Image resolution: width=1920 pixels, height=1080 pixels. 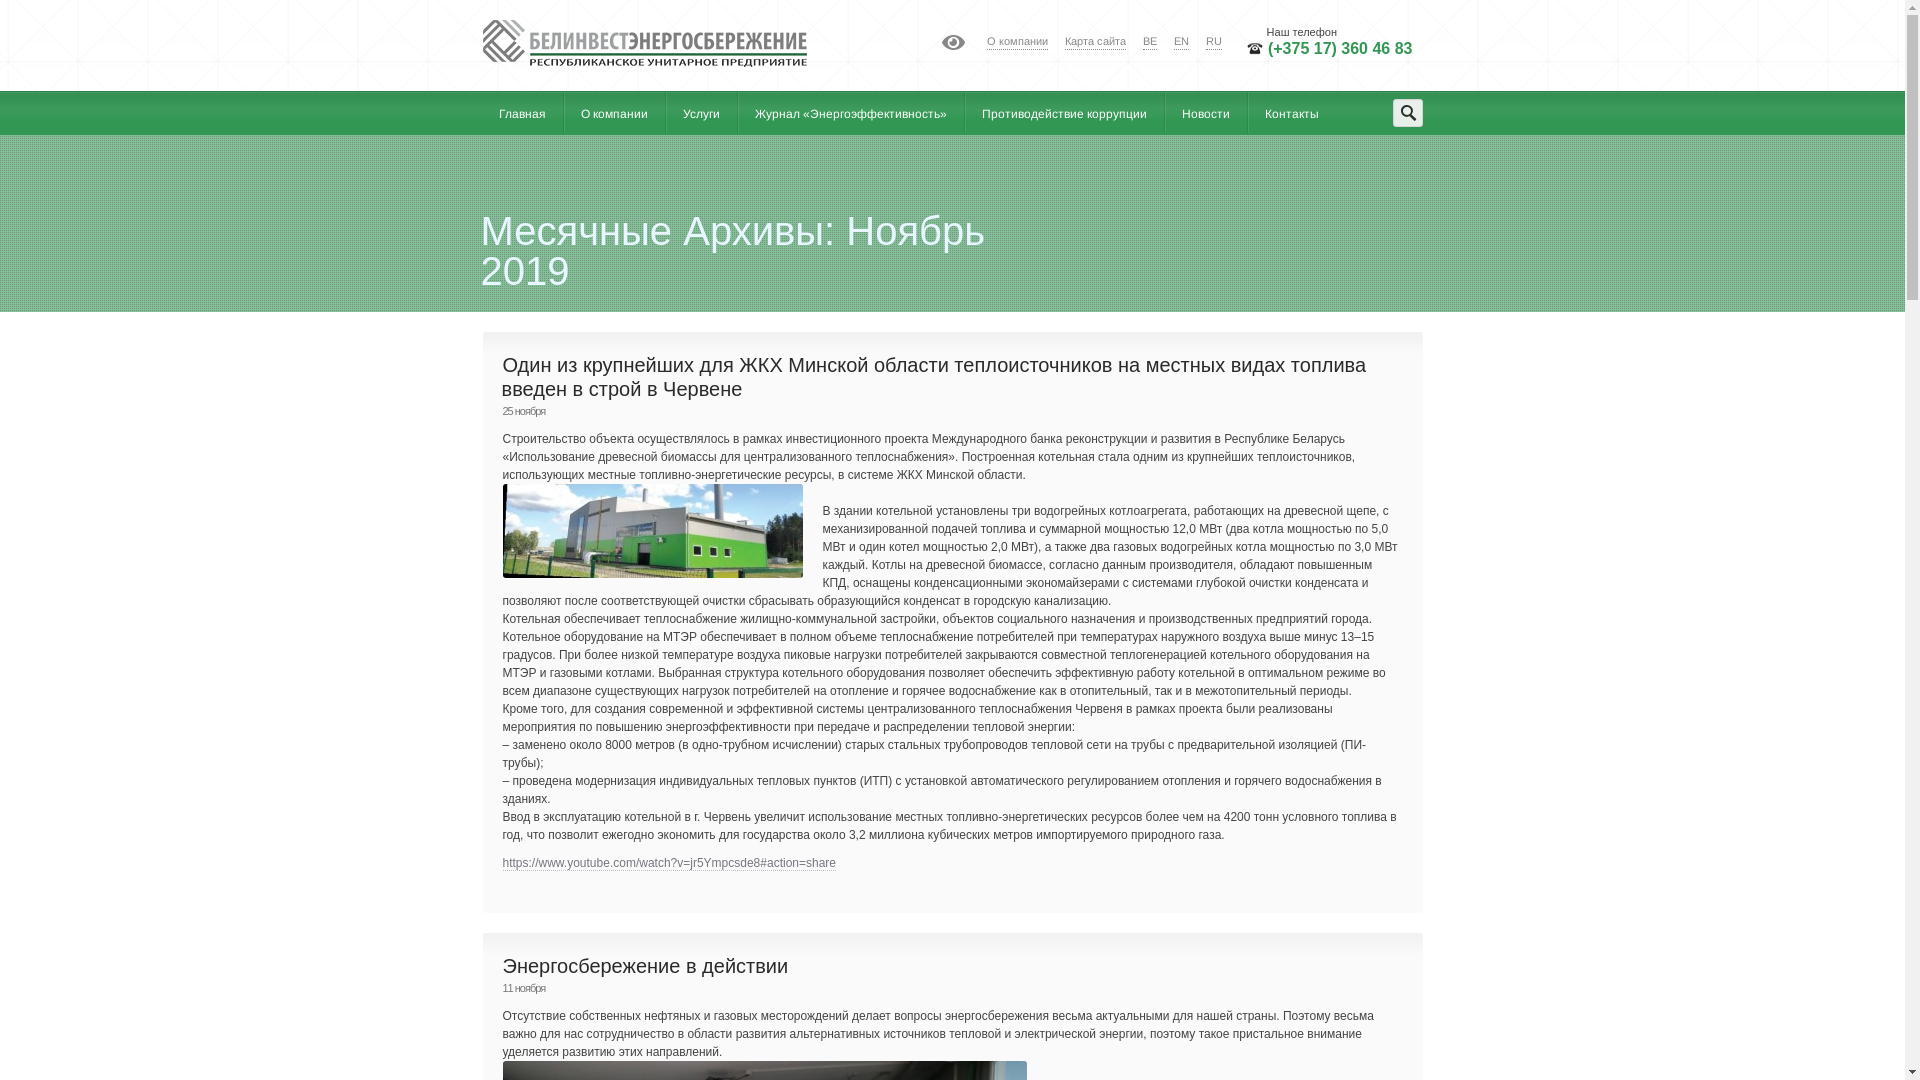 What do you see at coordinates (1182, 42) in the screenshot?
I see `EN` at bounding box center [1182, 42].